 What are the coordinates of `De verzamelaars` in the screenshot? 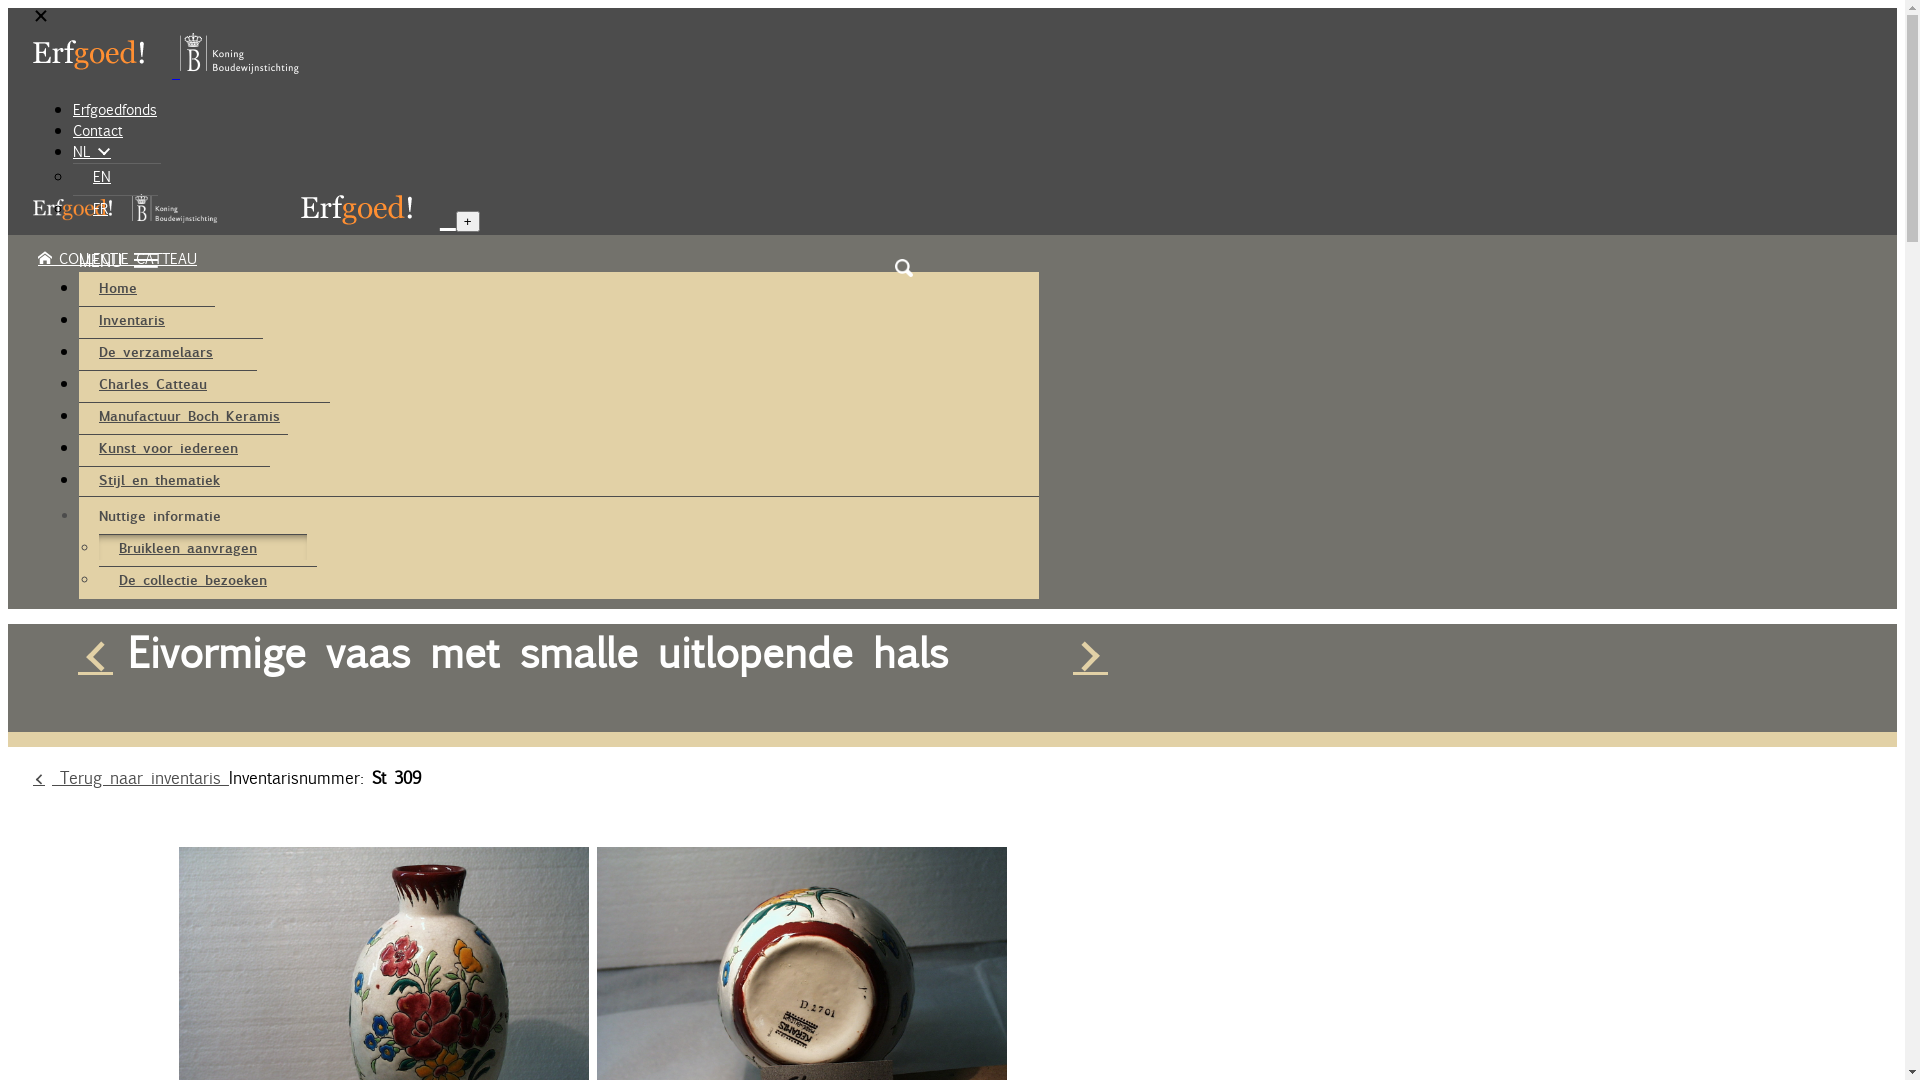 It's located at (171, 351).